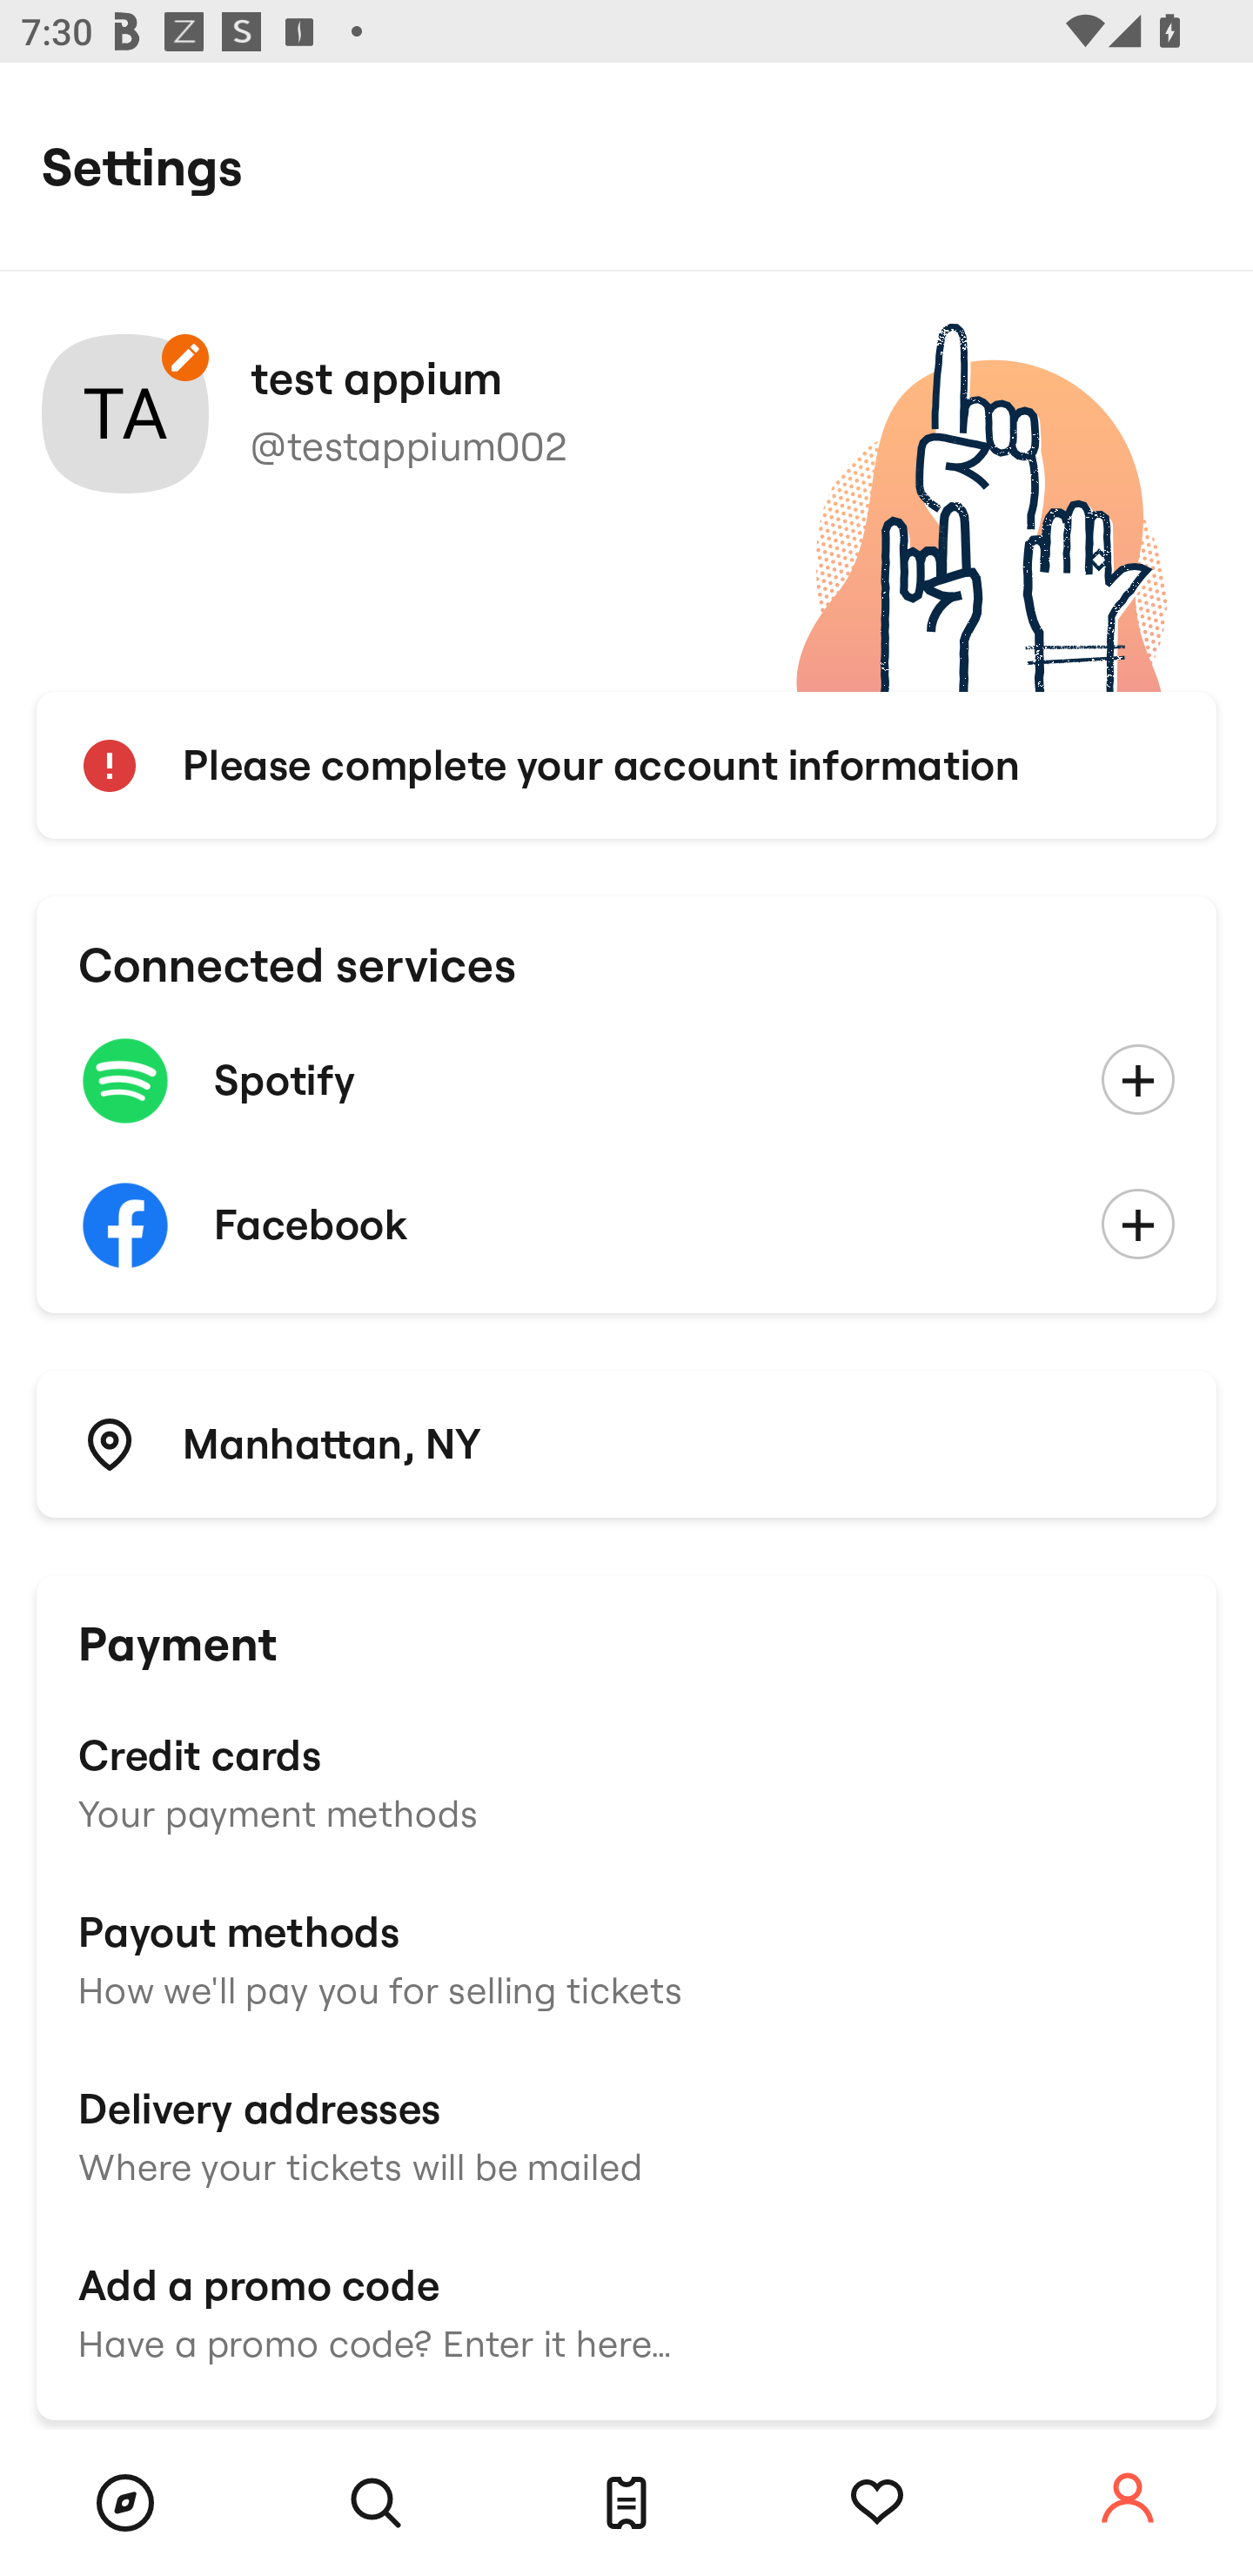 This screenshot has width=1253, height=2576. Describe the element at coordinates (626, 2310) in the screenshot. I see `Add a promo code Have a promo code? Enter it here…` at that location.